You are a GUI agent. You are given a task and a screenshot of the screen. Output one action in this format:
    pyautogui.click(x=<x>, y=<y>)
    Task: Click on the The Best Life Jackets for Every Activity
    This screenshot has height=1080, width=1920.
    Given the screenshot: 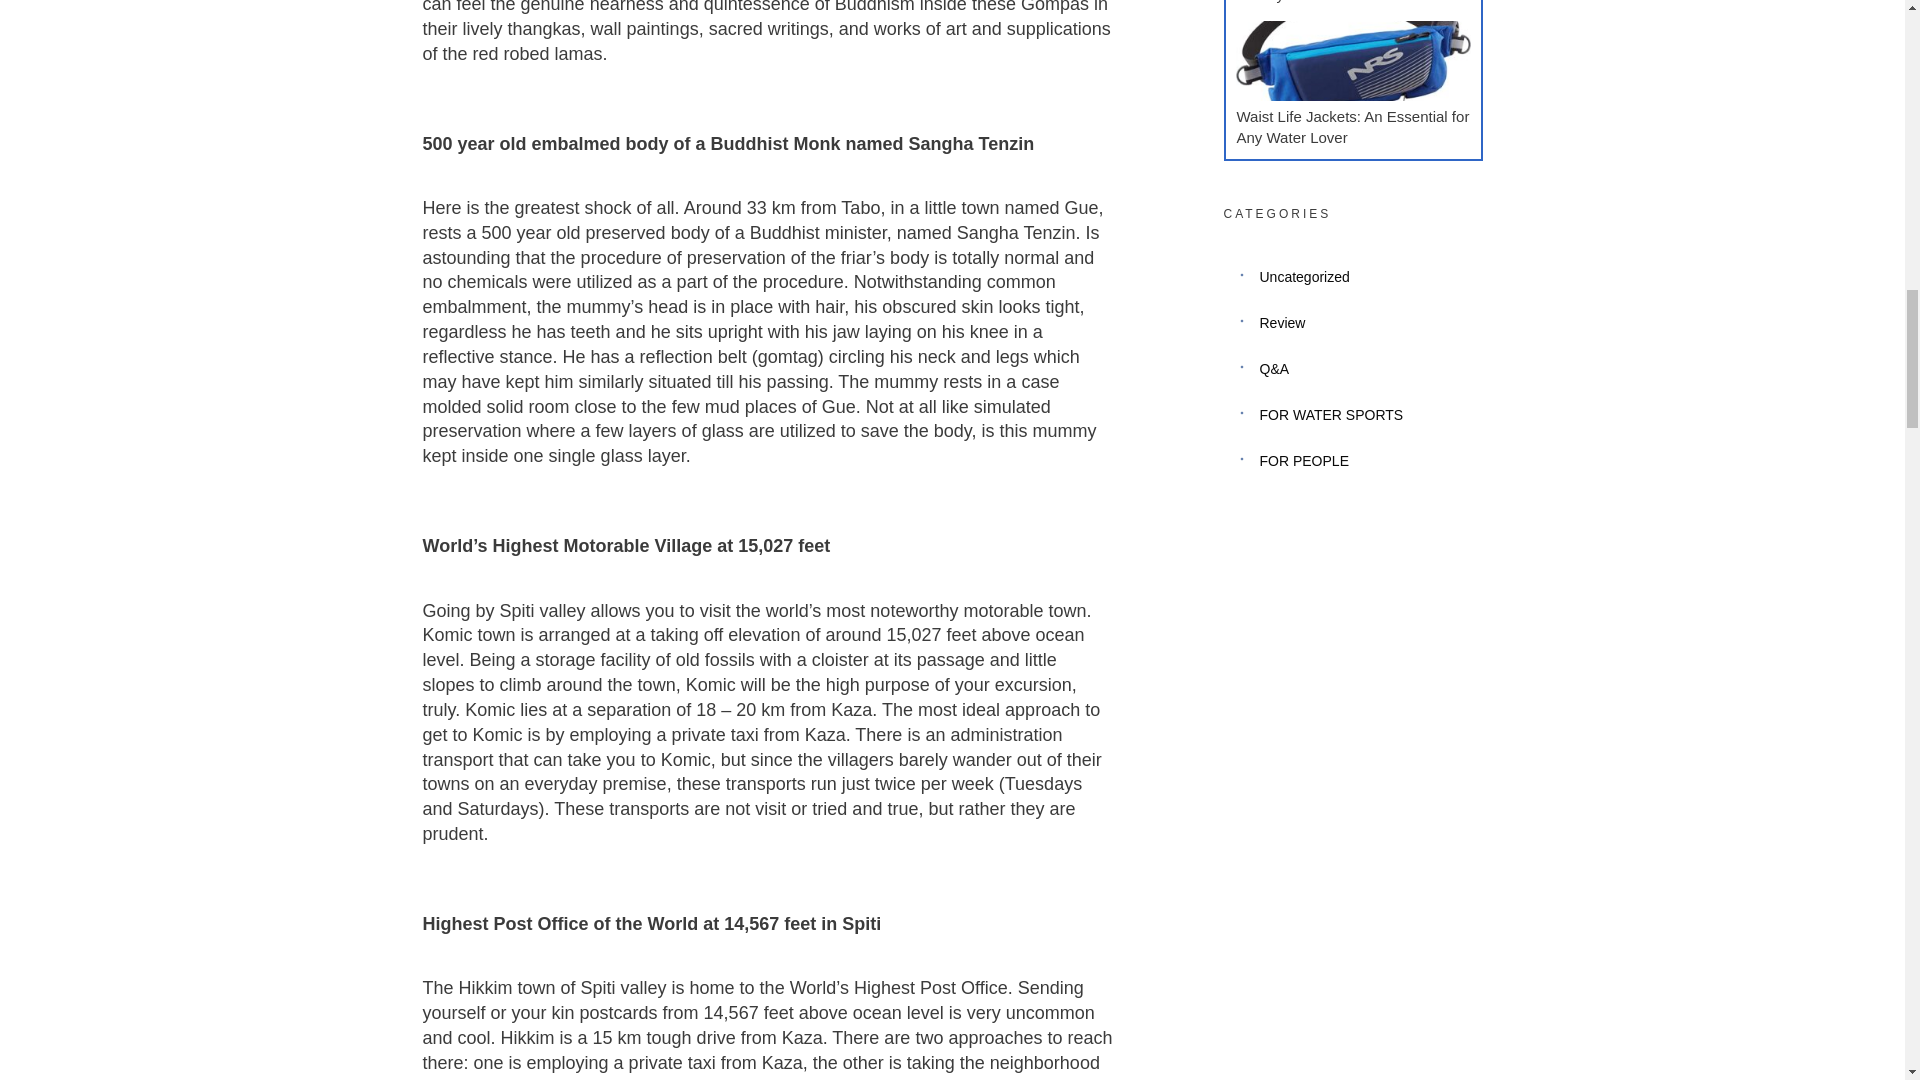 What is the action you would take?
    pyautogui.click(x=1340, y=2)
    